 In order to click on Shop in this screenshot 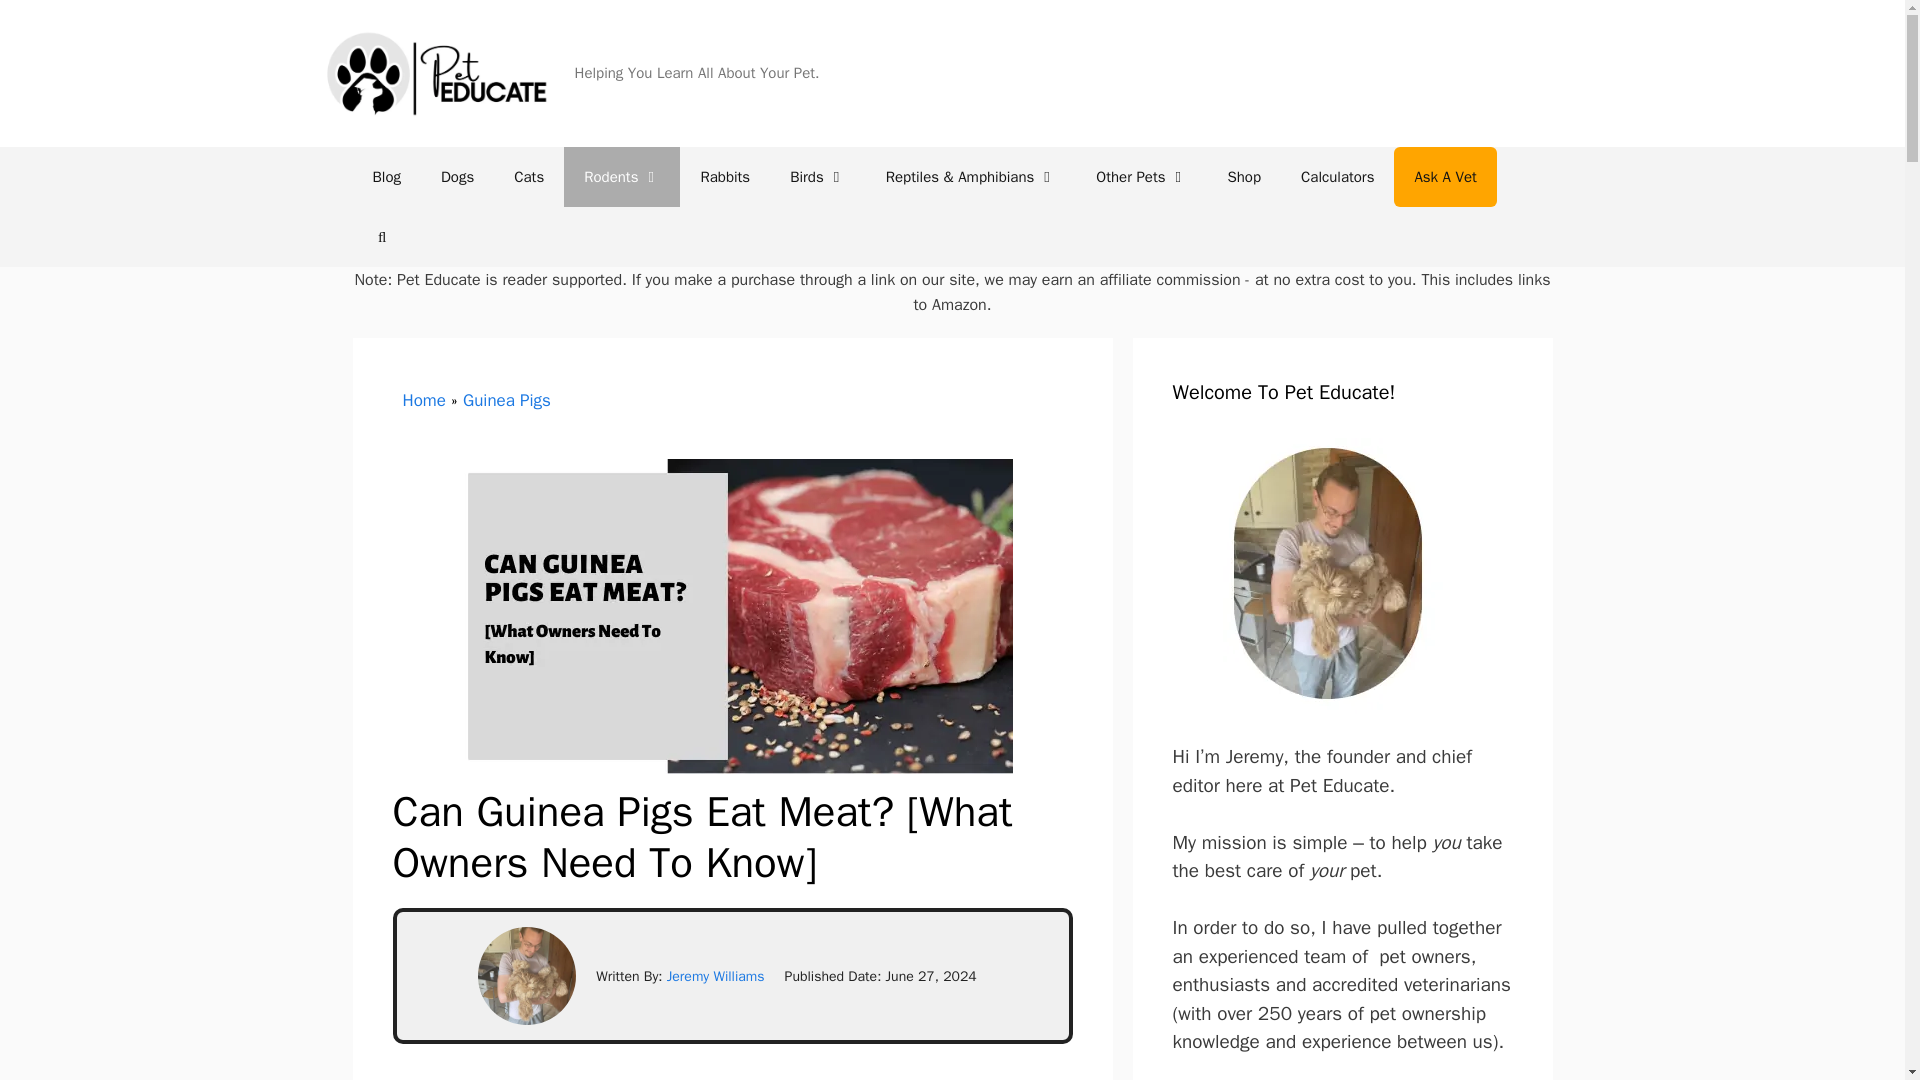, I will do `click(1244, 176)`.